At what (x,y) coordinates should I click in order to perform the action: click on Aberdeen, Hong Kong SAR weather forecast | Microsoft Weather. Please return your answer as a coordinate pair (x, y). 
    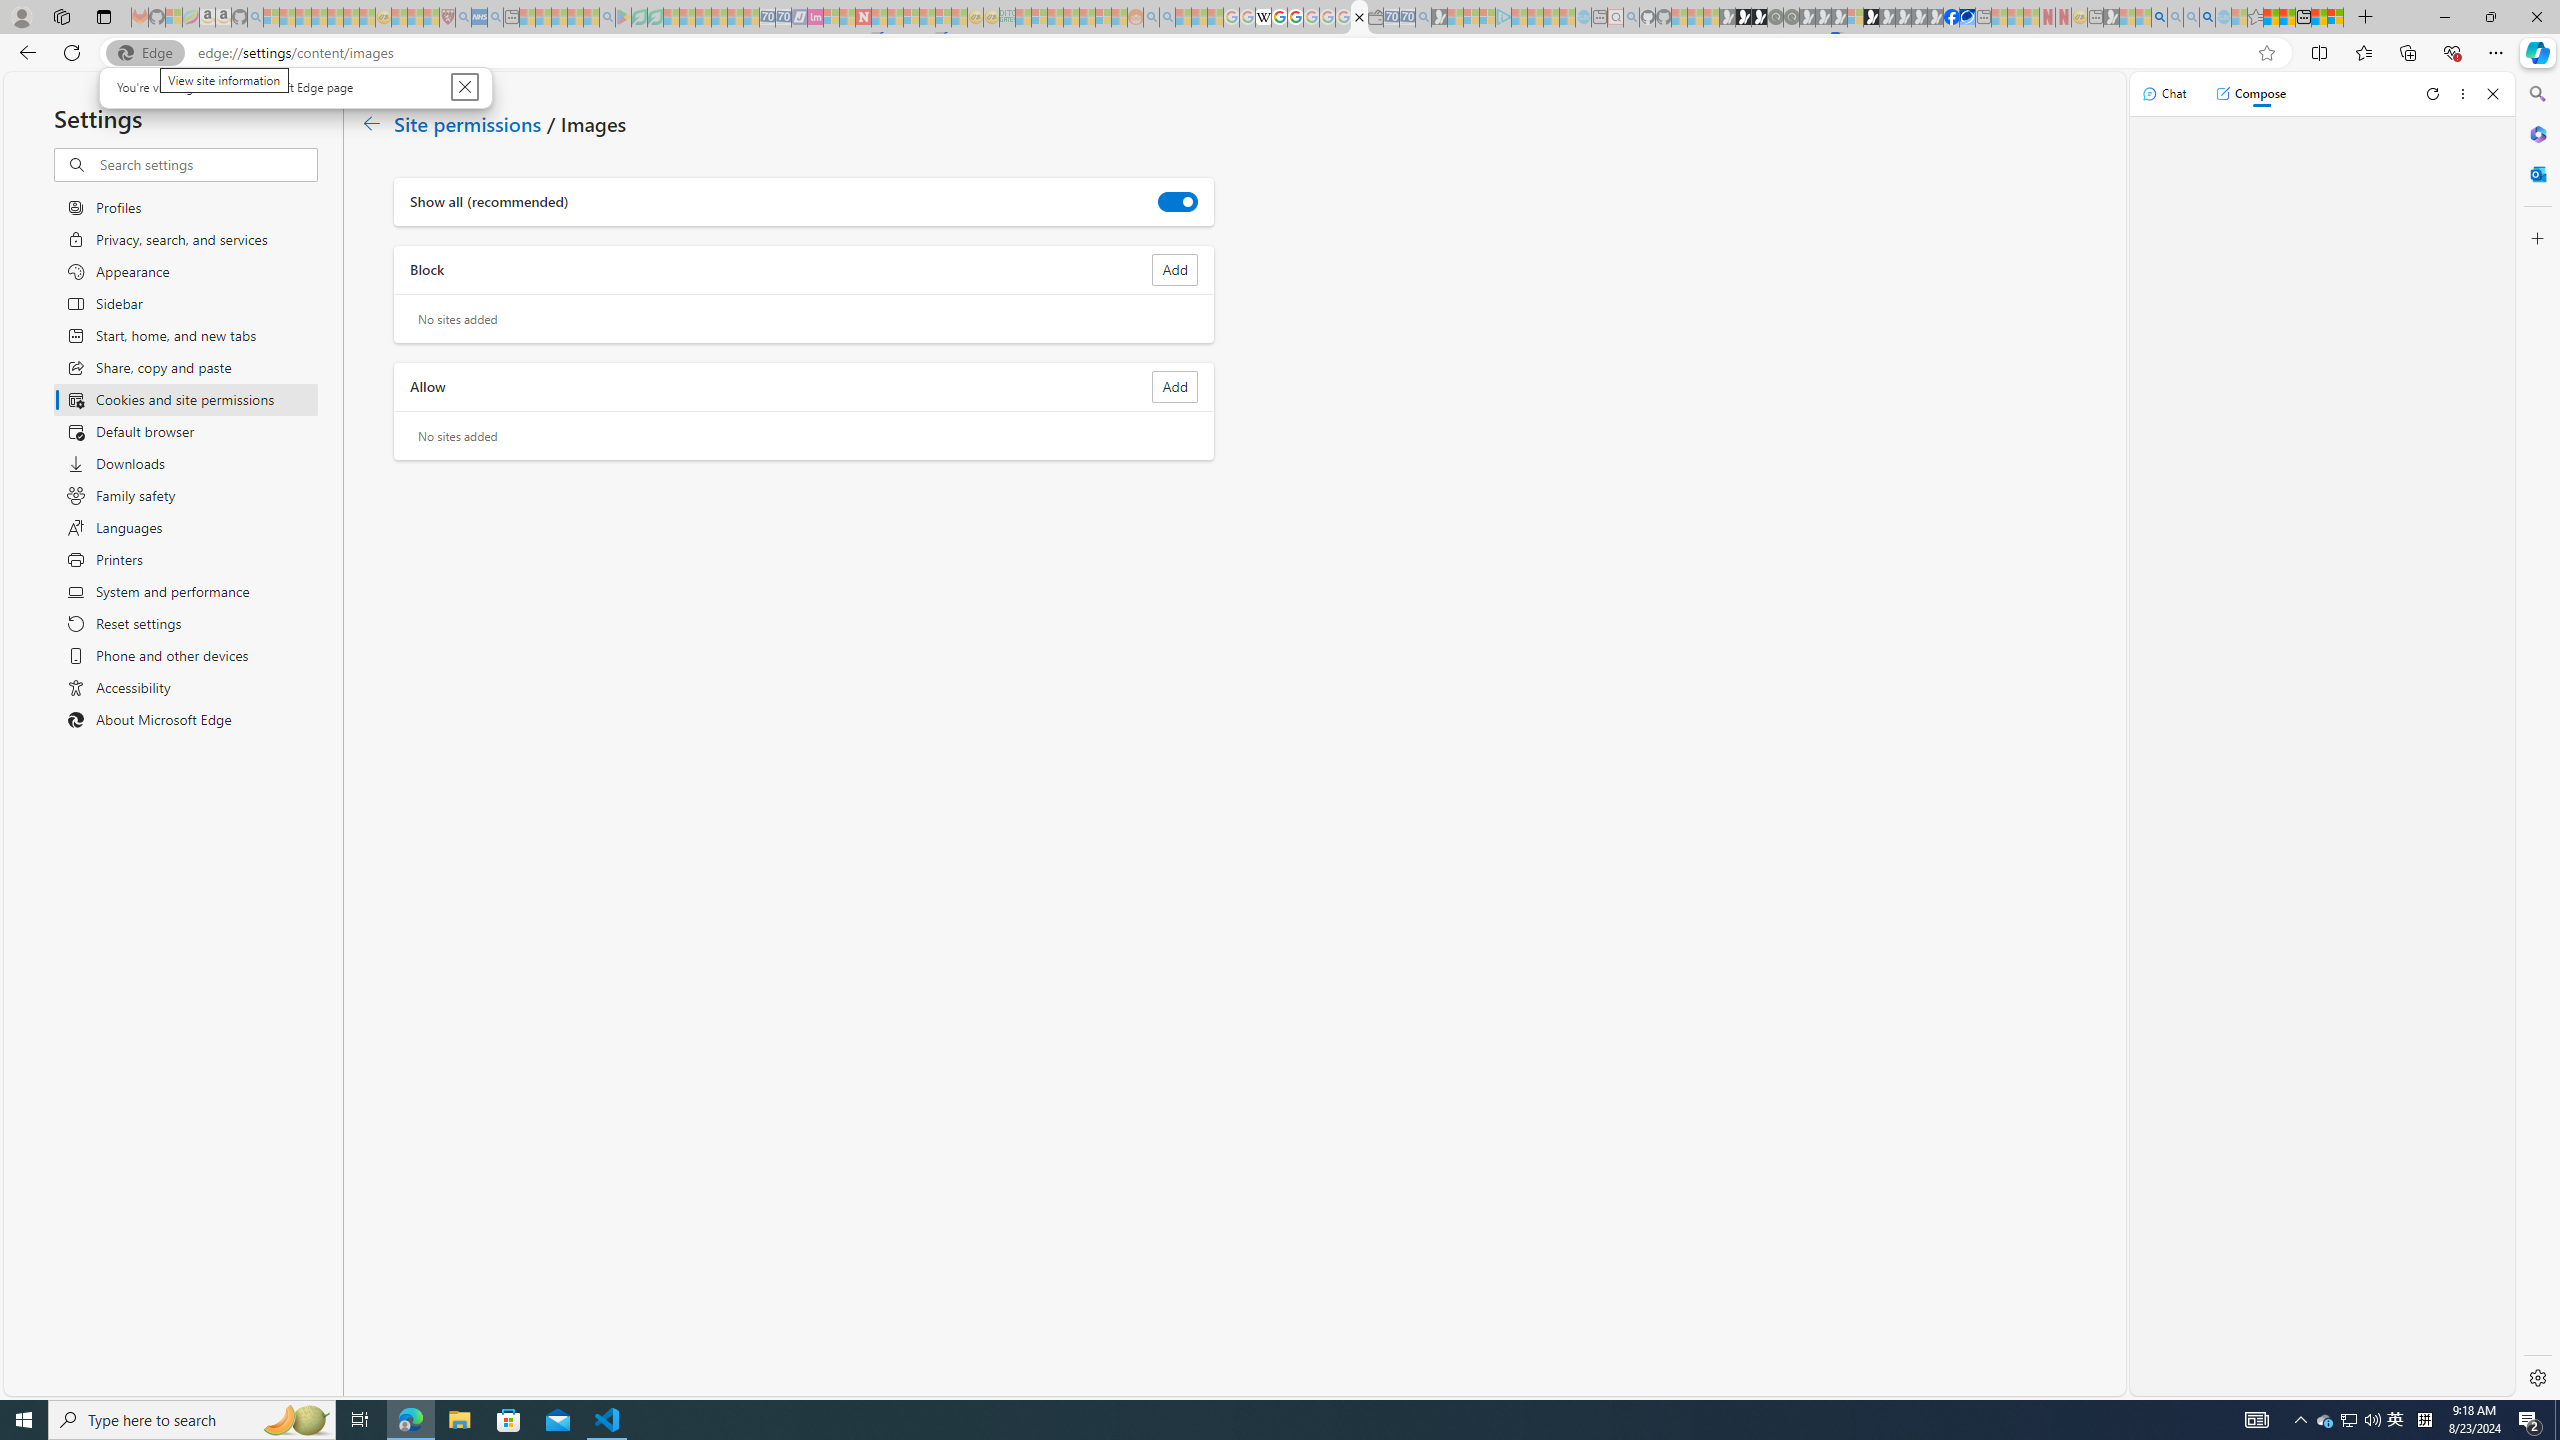
    Looking at the image, I should click on (2287, 17).